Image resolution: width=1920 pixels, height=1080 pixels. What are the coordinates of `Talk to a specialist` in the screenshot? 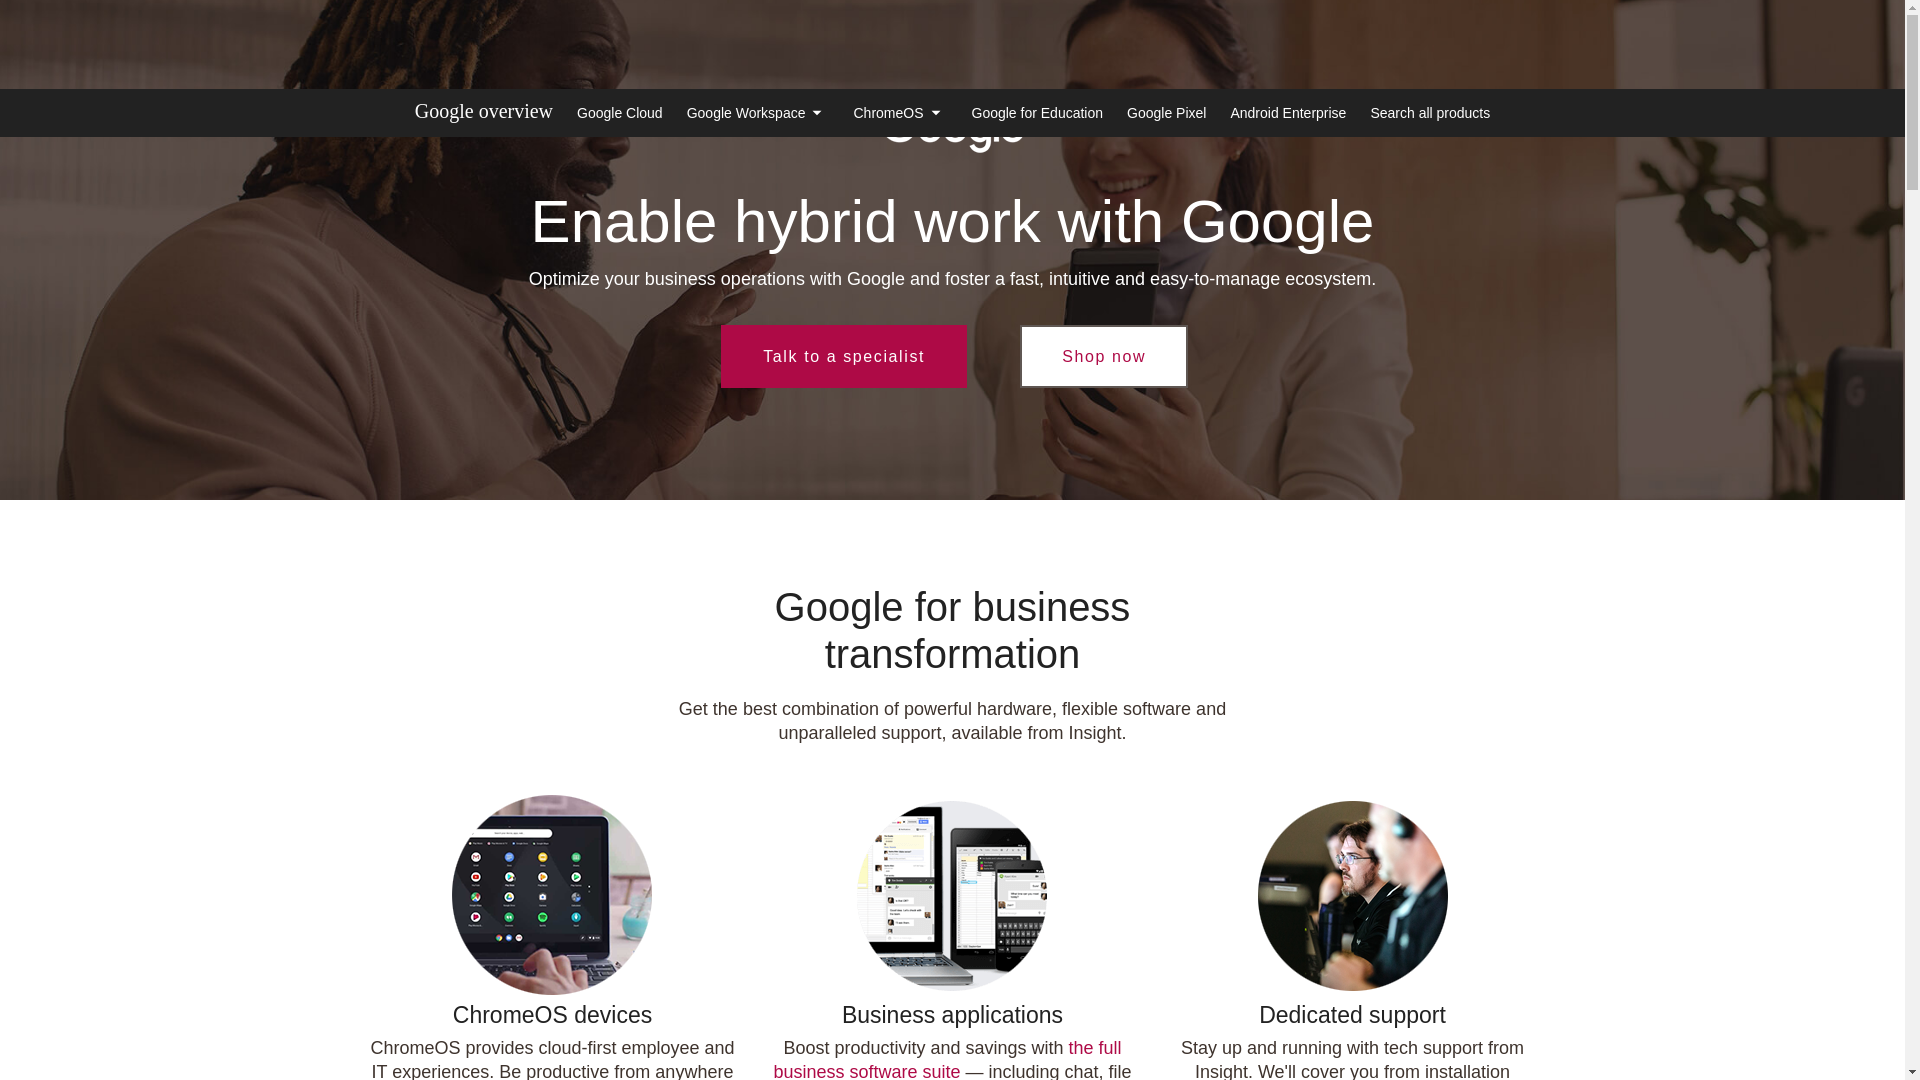 It's located at (844, 356).